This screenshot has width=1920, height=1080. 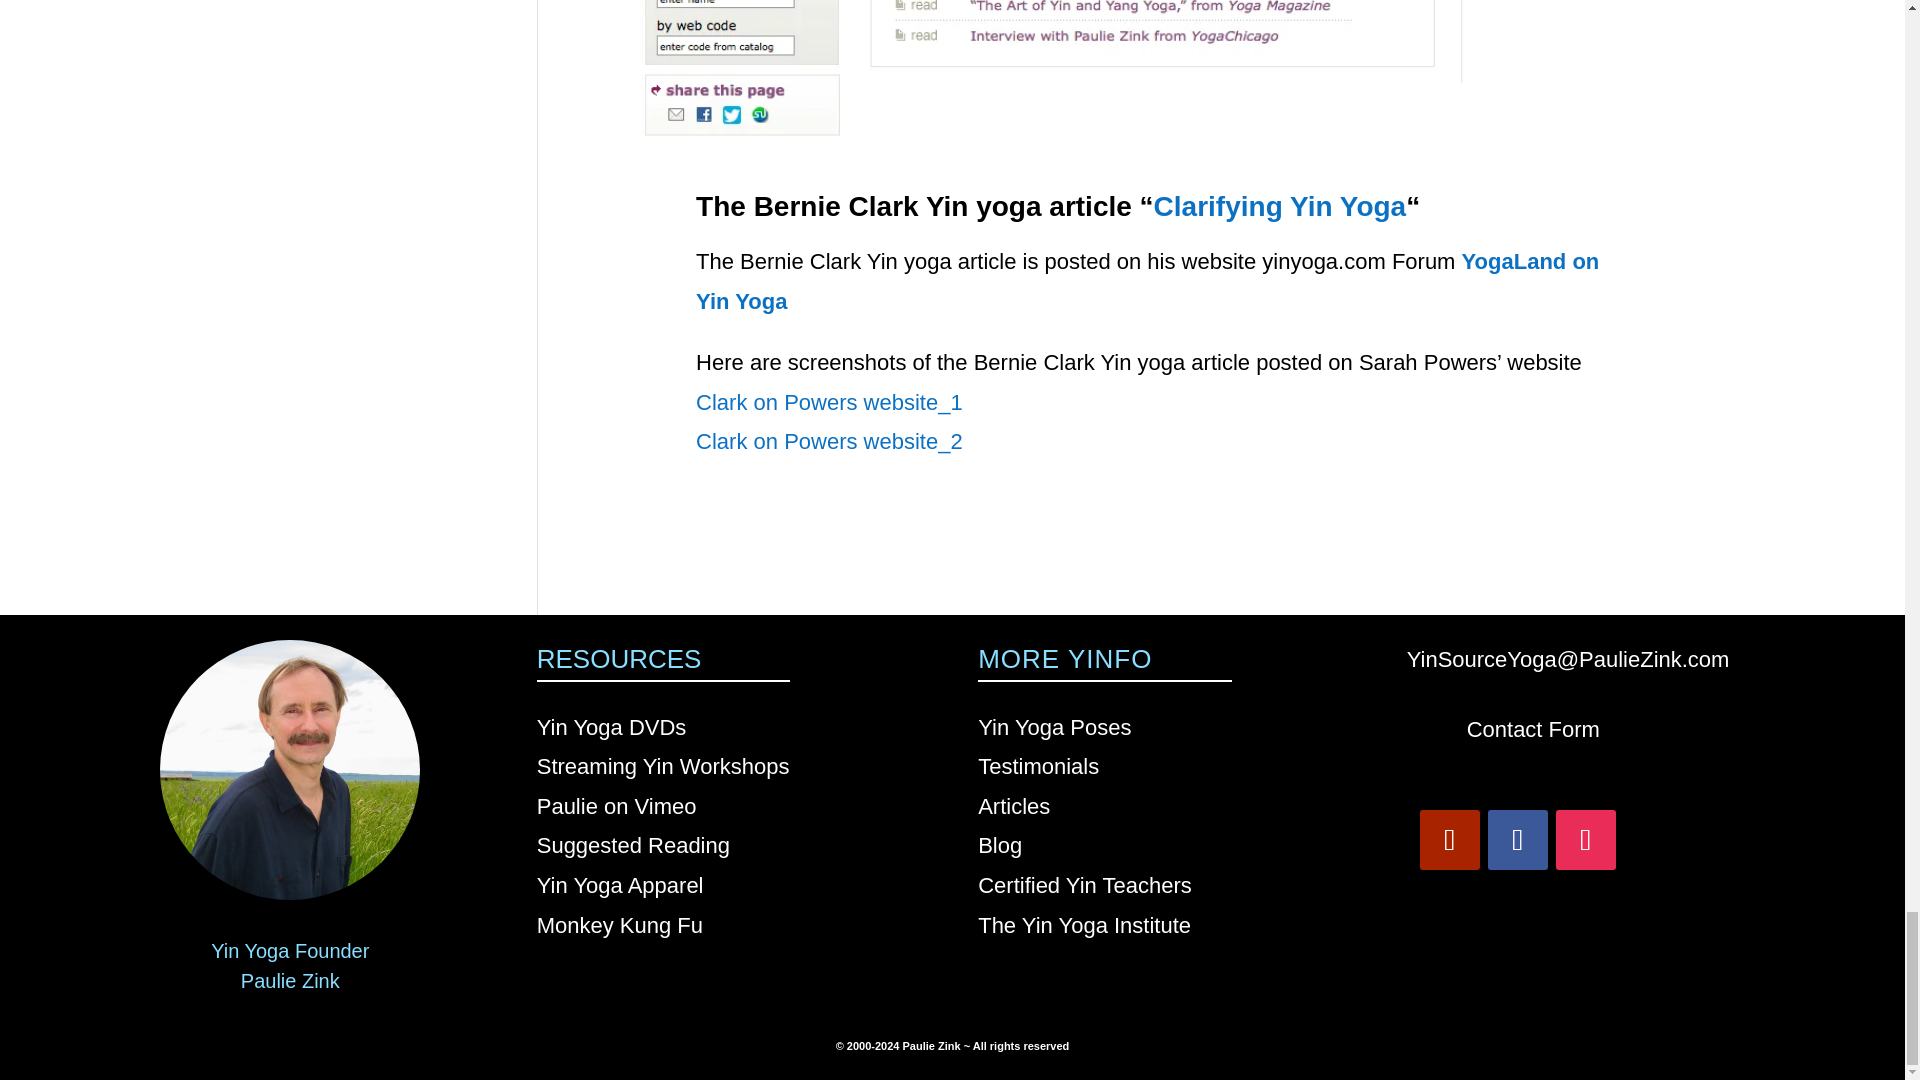 What do you see at coordinates (1518, 840) in the screenshot?
I see `Follow on Facebook` at bounding box center [1518, 840].